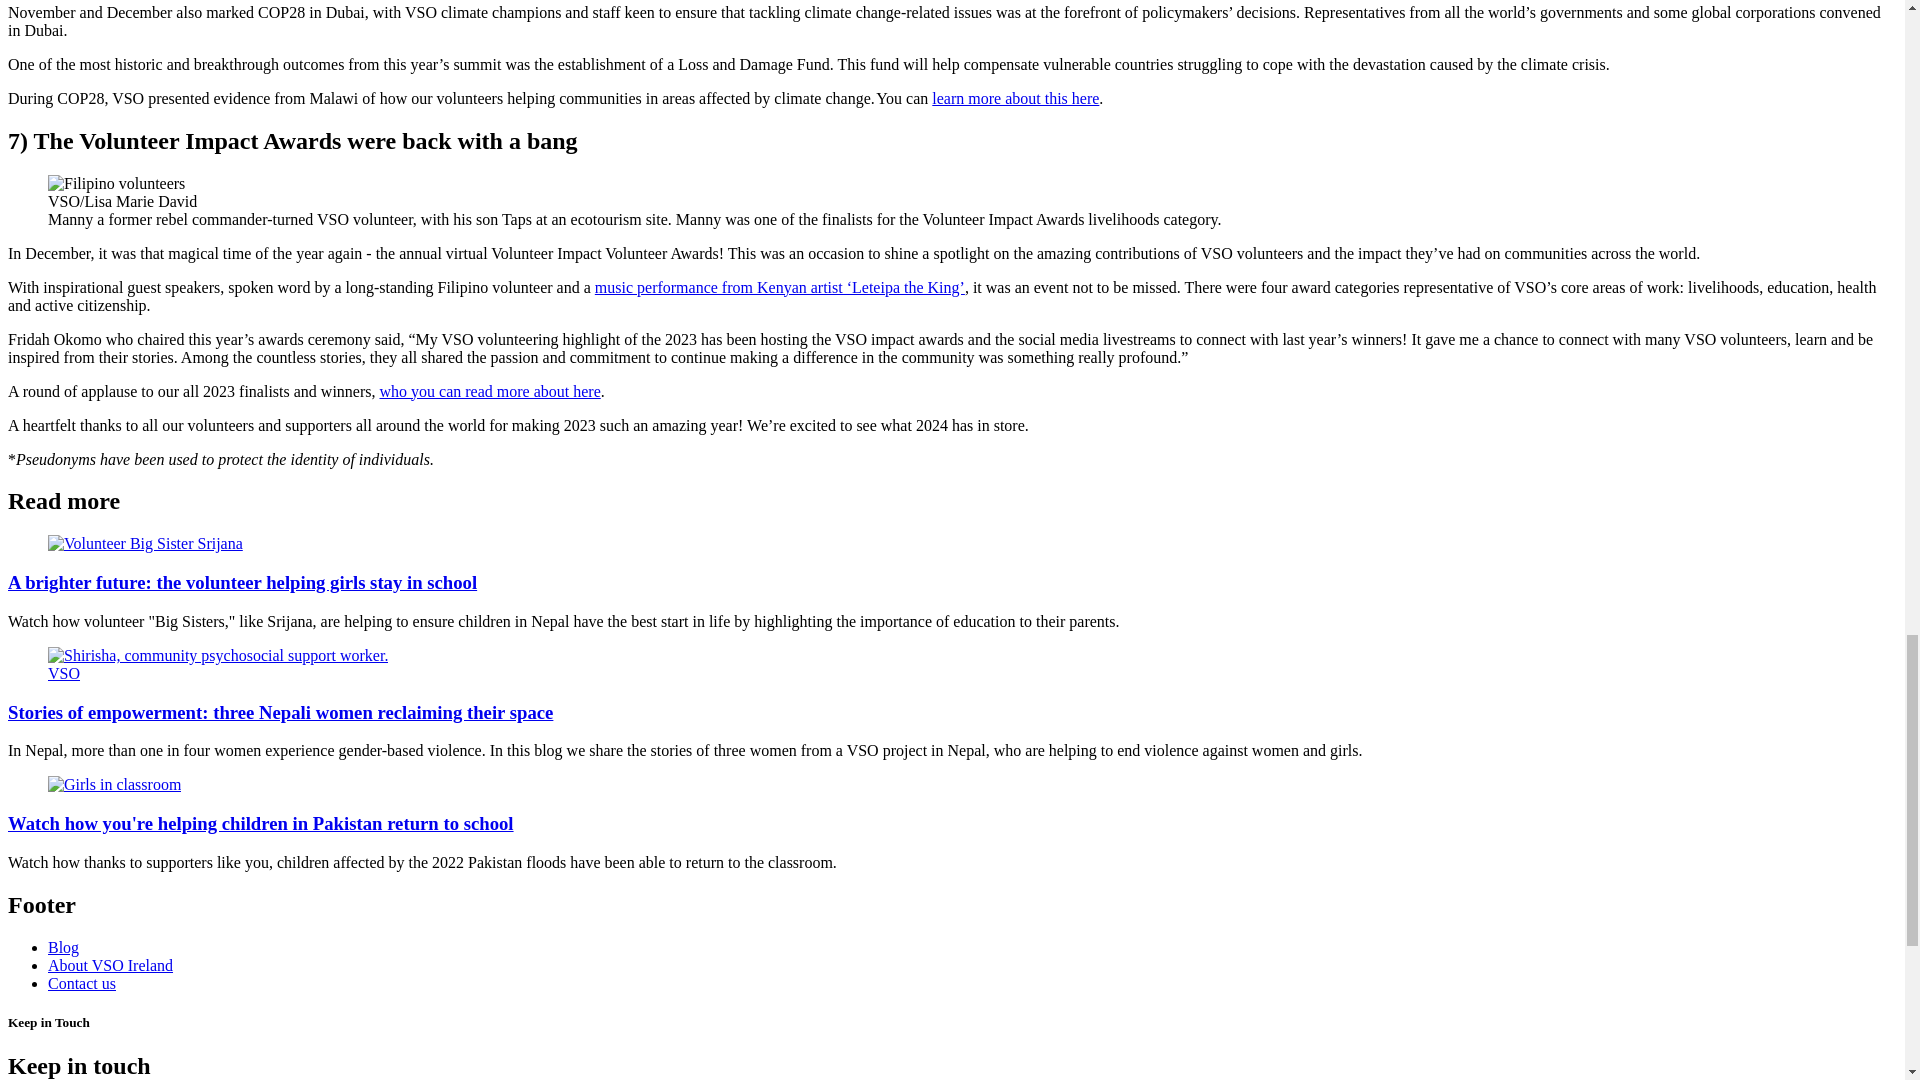 The height and width of the screenshot is (1080, 1920). What do you see at coordinates (1014, 98) in the screenshot?
I see `learn more about this here` at bounding box center [1014, 98].